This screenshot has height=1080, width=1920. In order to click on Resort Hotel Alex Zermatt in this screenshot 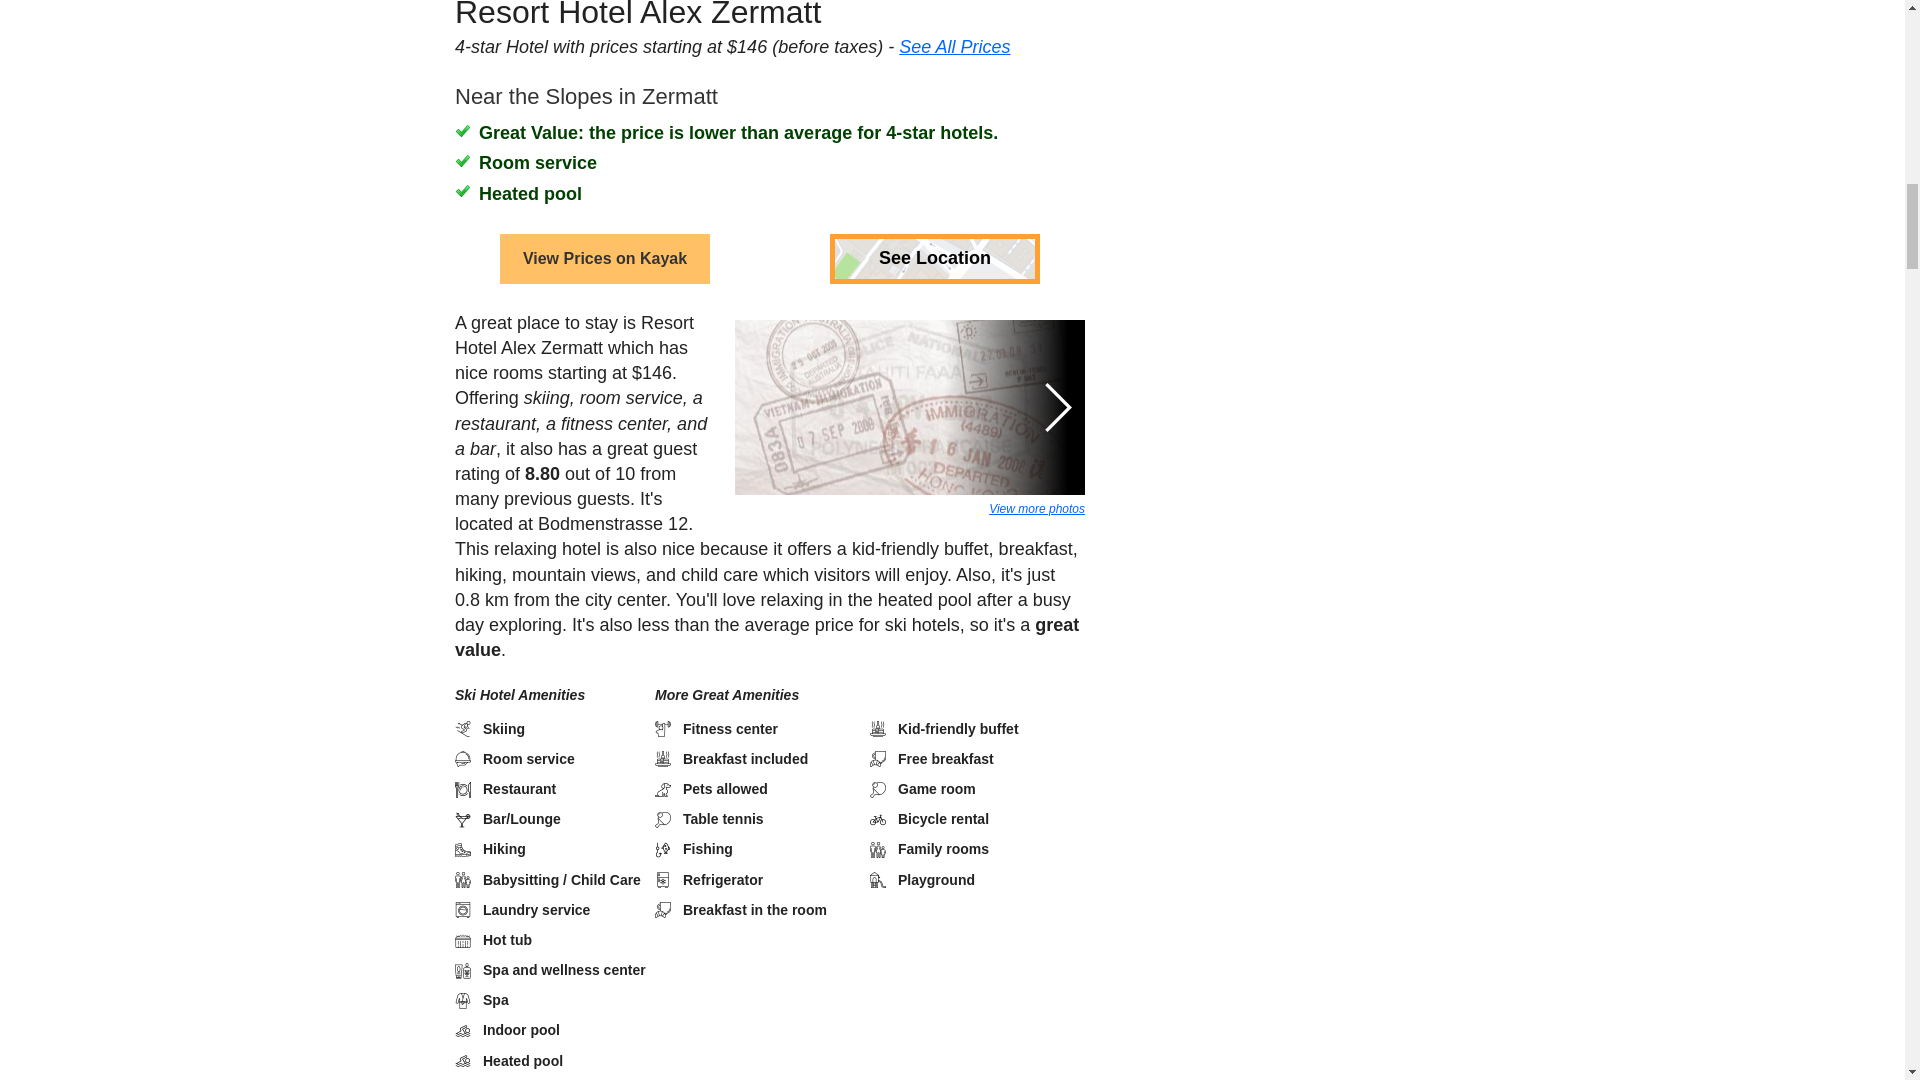, I will do `click(636, 15)`.